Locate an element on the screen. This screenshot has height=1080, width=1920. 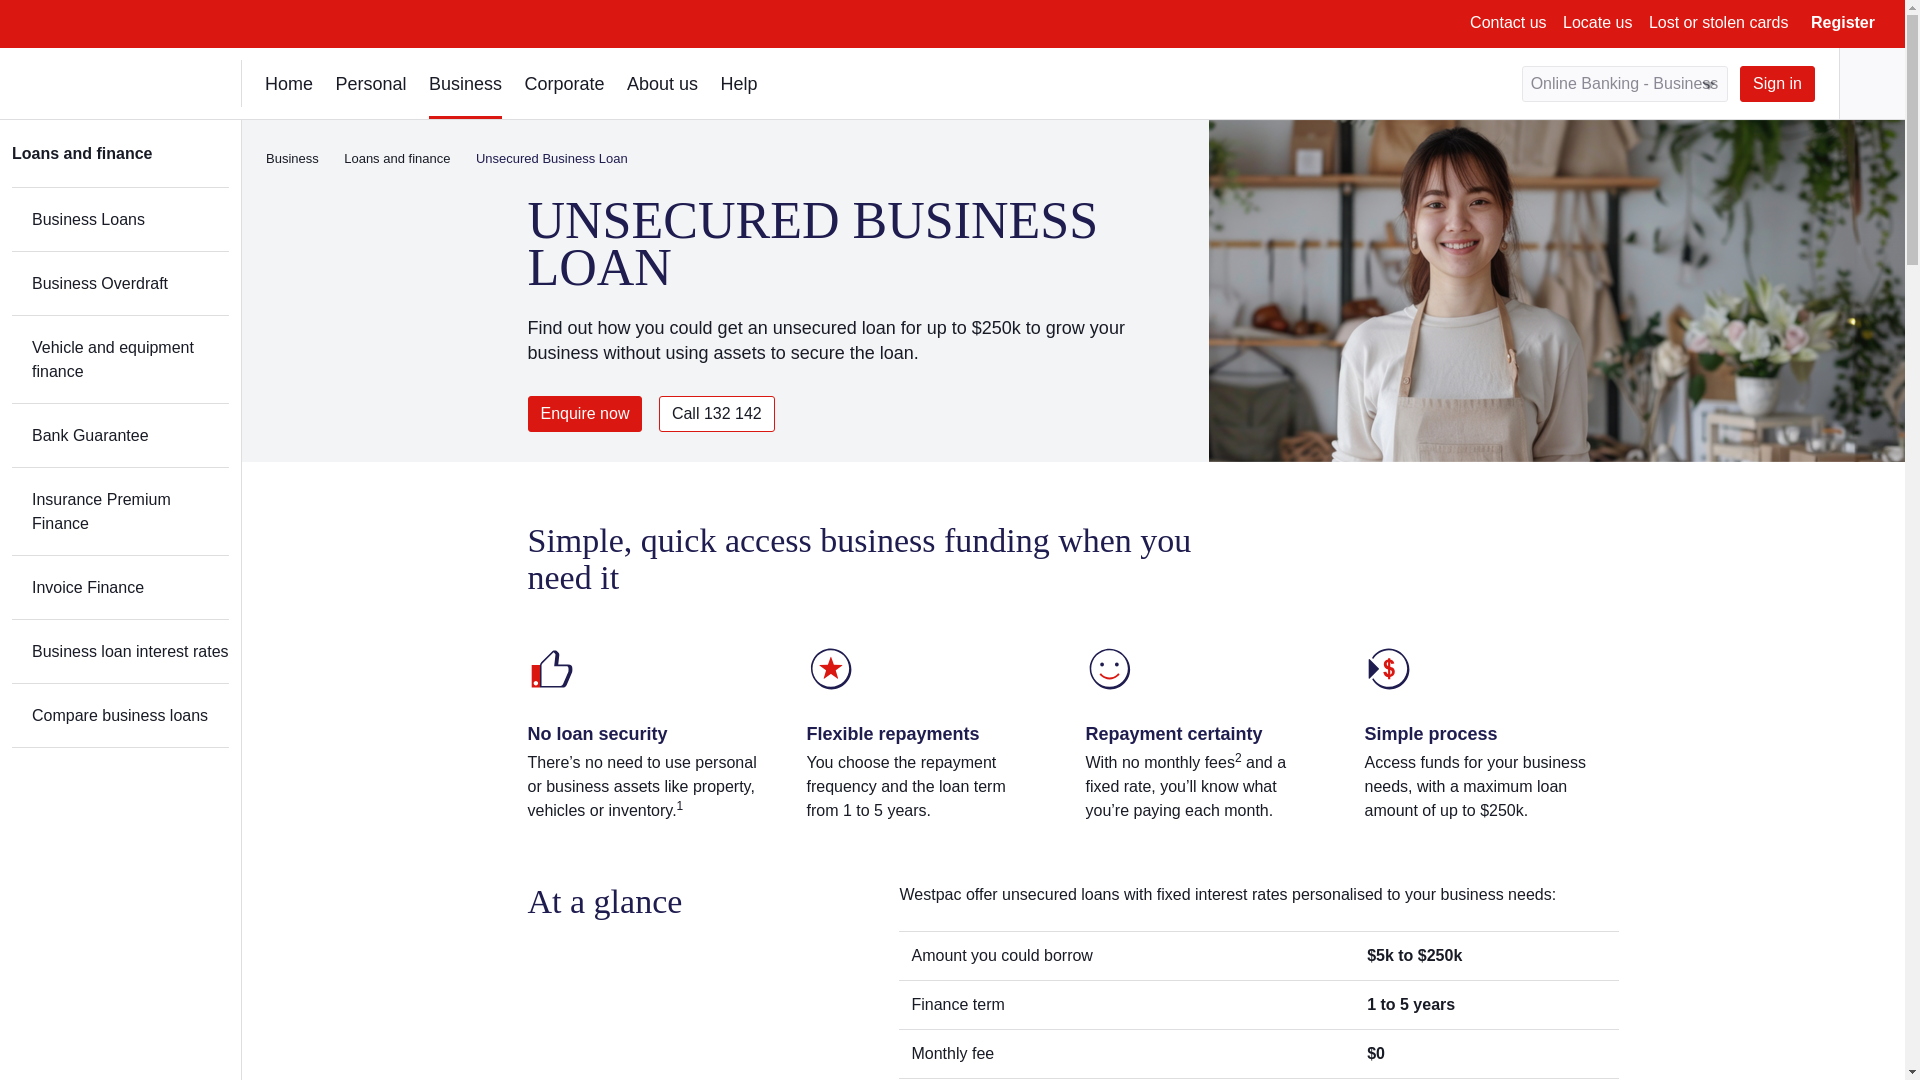
Personal is located at coordinates (370, 82).